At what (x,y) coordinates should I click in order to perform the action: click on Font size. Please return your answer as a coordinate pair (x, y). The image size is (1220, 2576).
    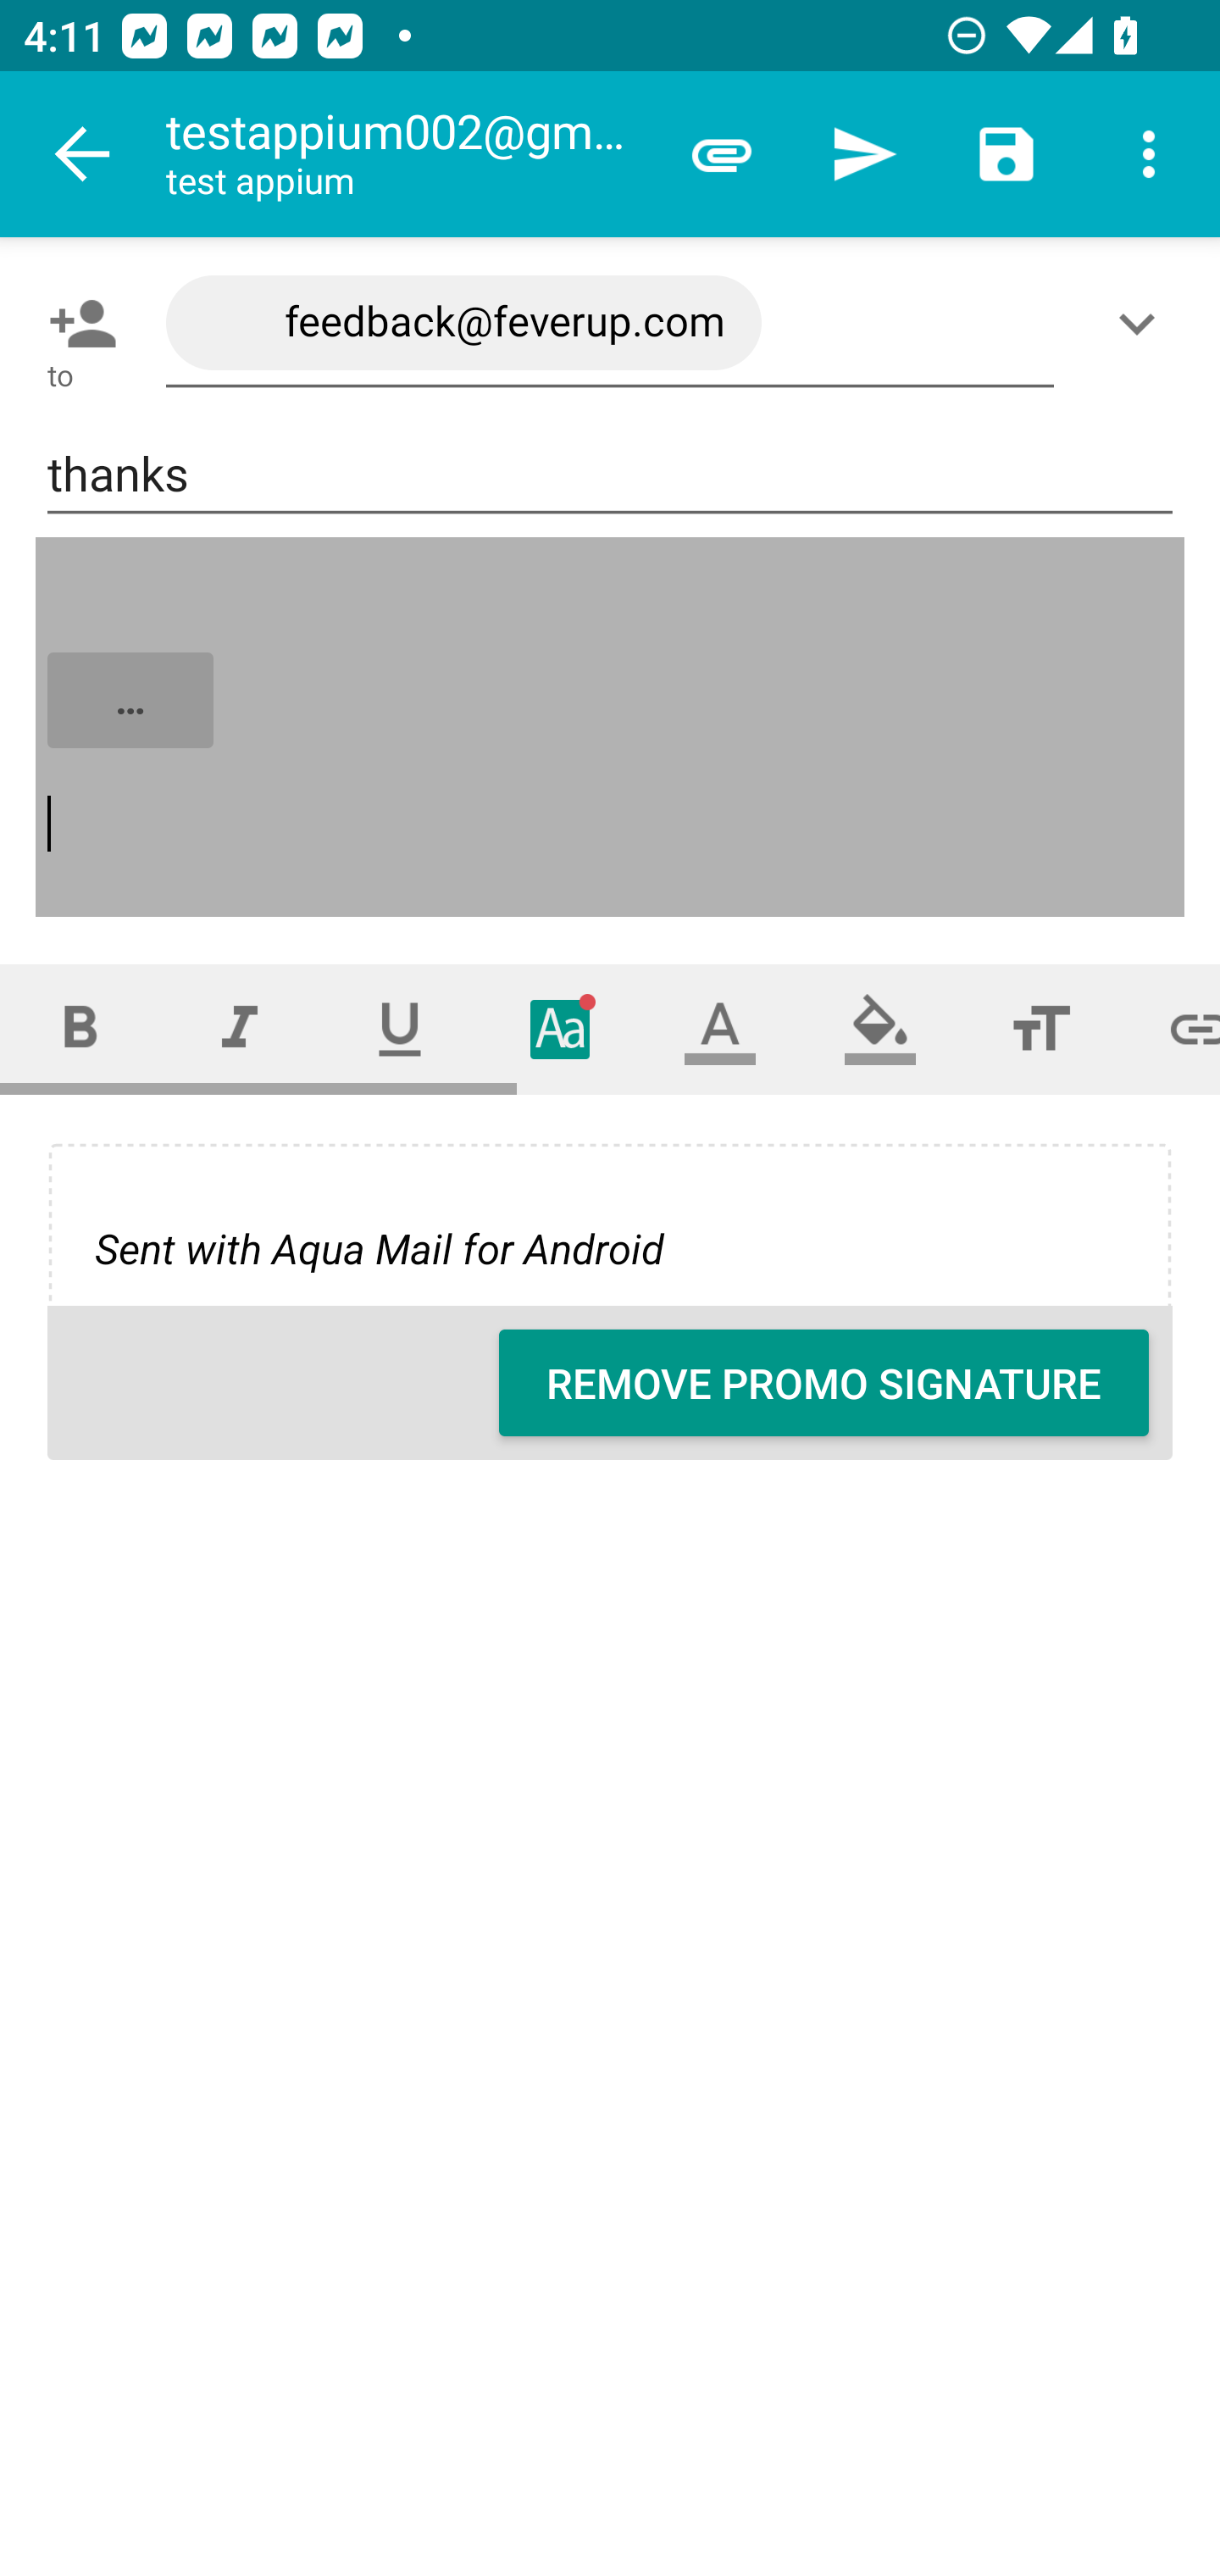
    Looking at the image, I should click on (1040, 1029).